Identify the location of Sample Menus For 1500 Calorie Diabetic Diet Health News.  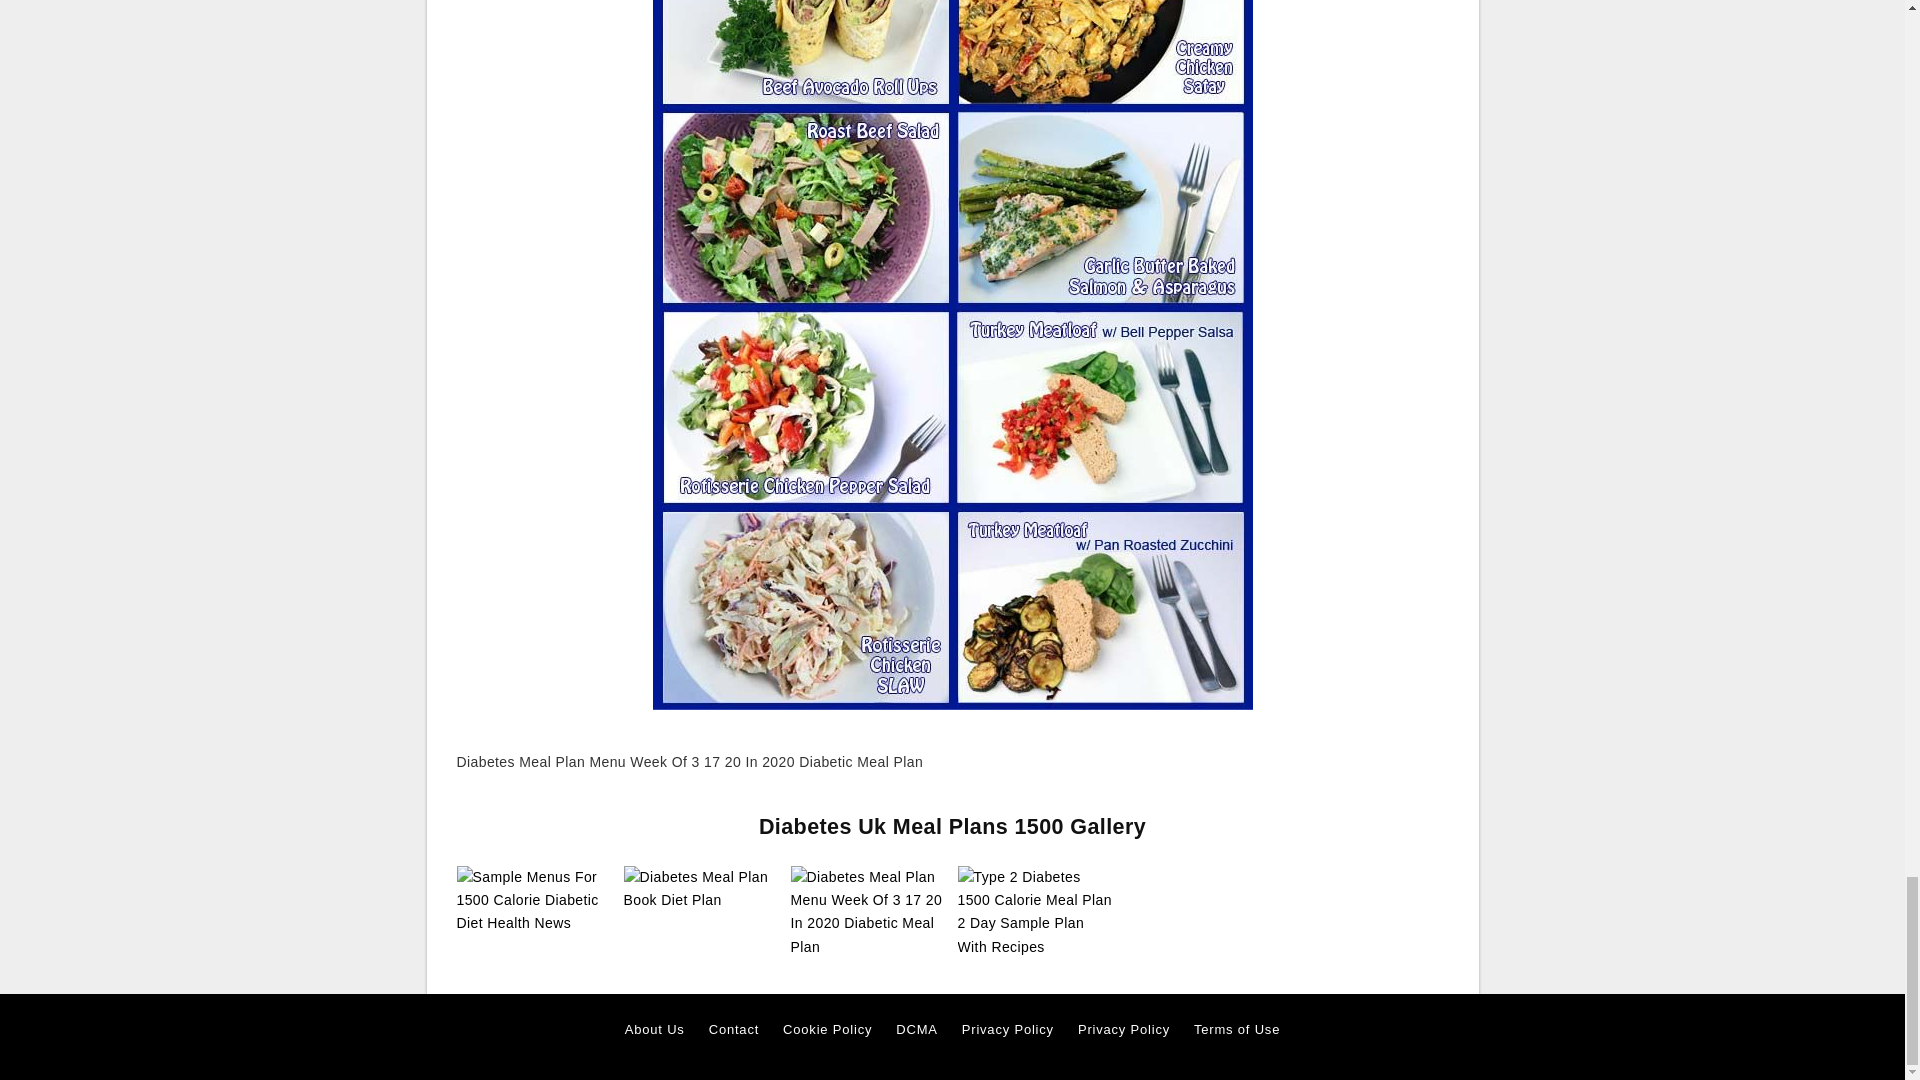
(534, 901).